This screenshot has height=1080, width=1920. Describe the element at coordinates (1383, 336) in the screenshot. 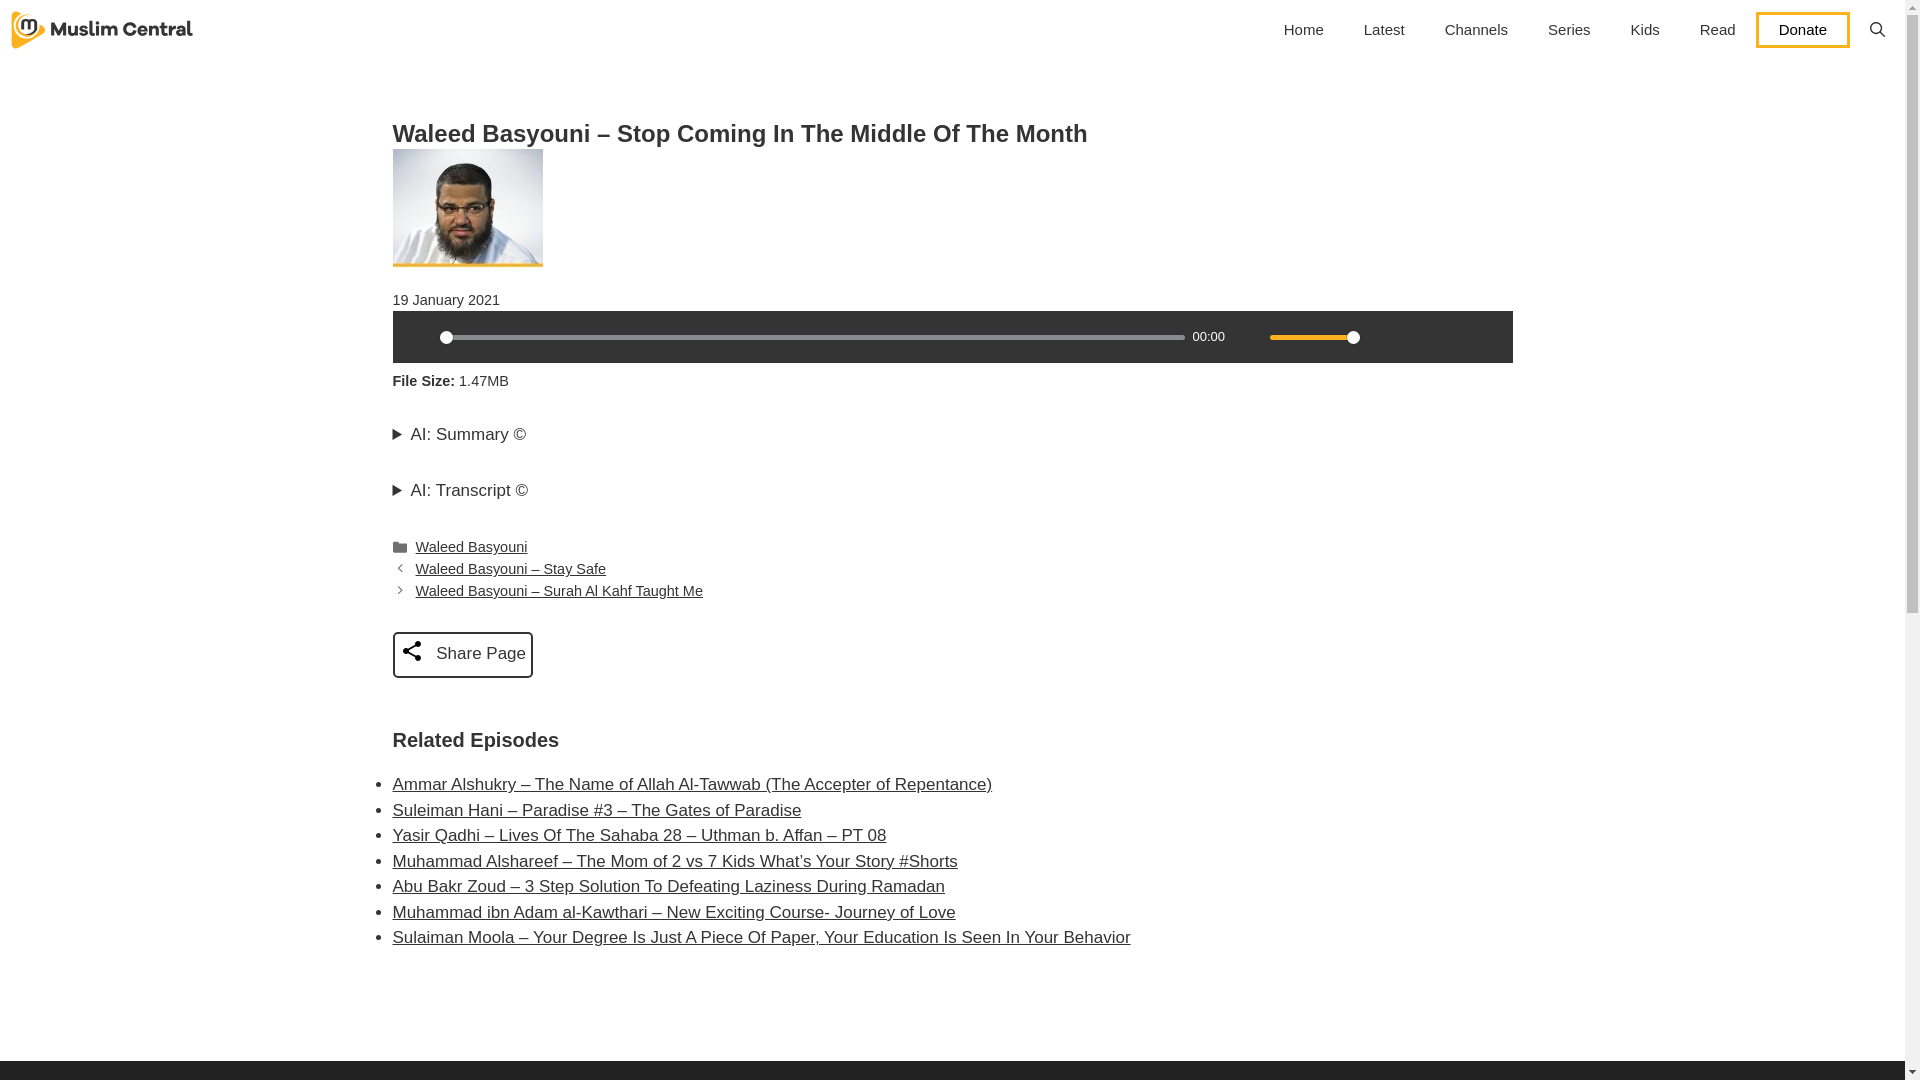

I see `Settings` at that location.